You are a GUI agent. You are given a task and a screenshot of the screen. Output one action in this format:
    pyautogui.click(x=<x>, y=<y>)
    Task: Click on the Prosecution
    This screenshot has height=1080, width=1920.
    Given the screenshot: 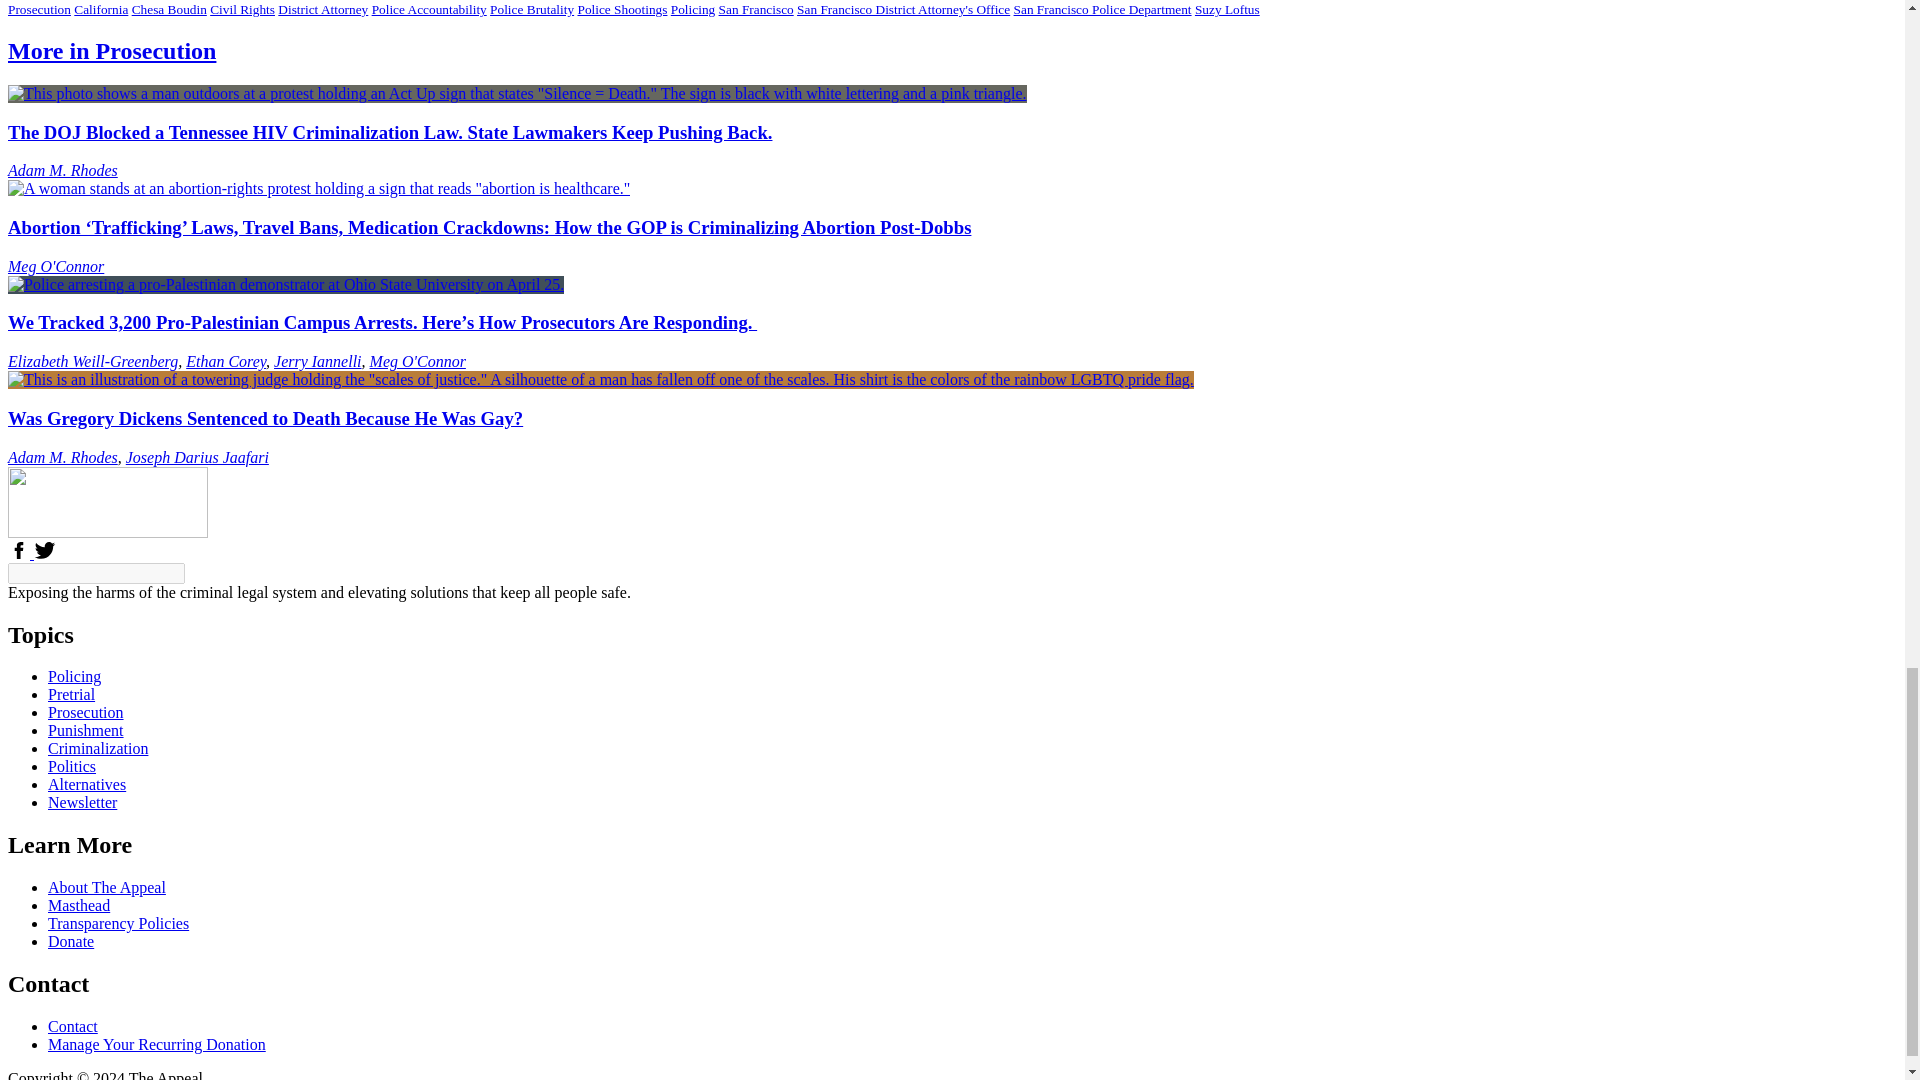 What is the action you would take?
    pyautogui.click(x=86, y=712)
    